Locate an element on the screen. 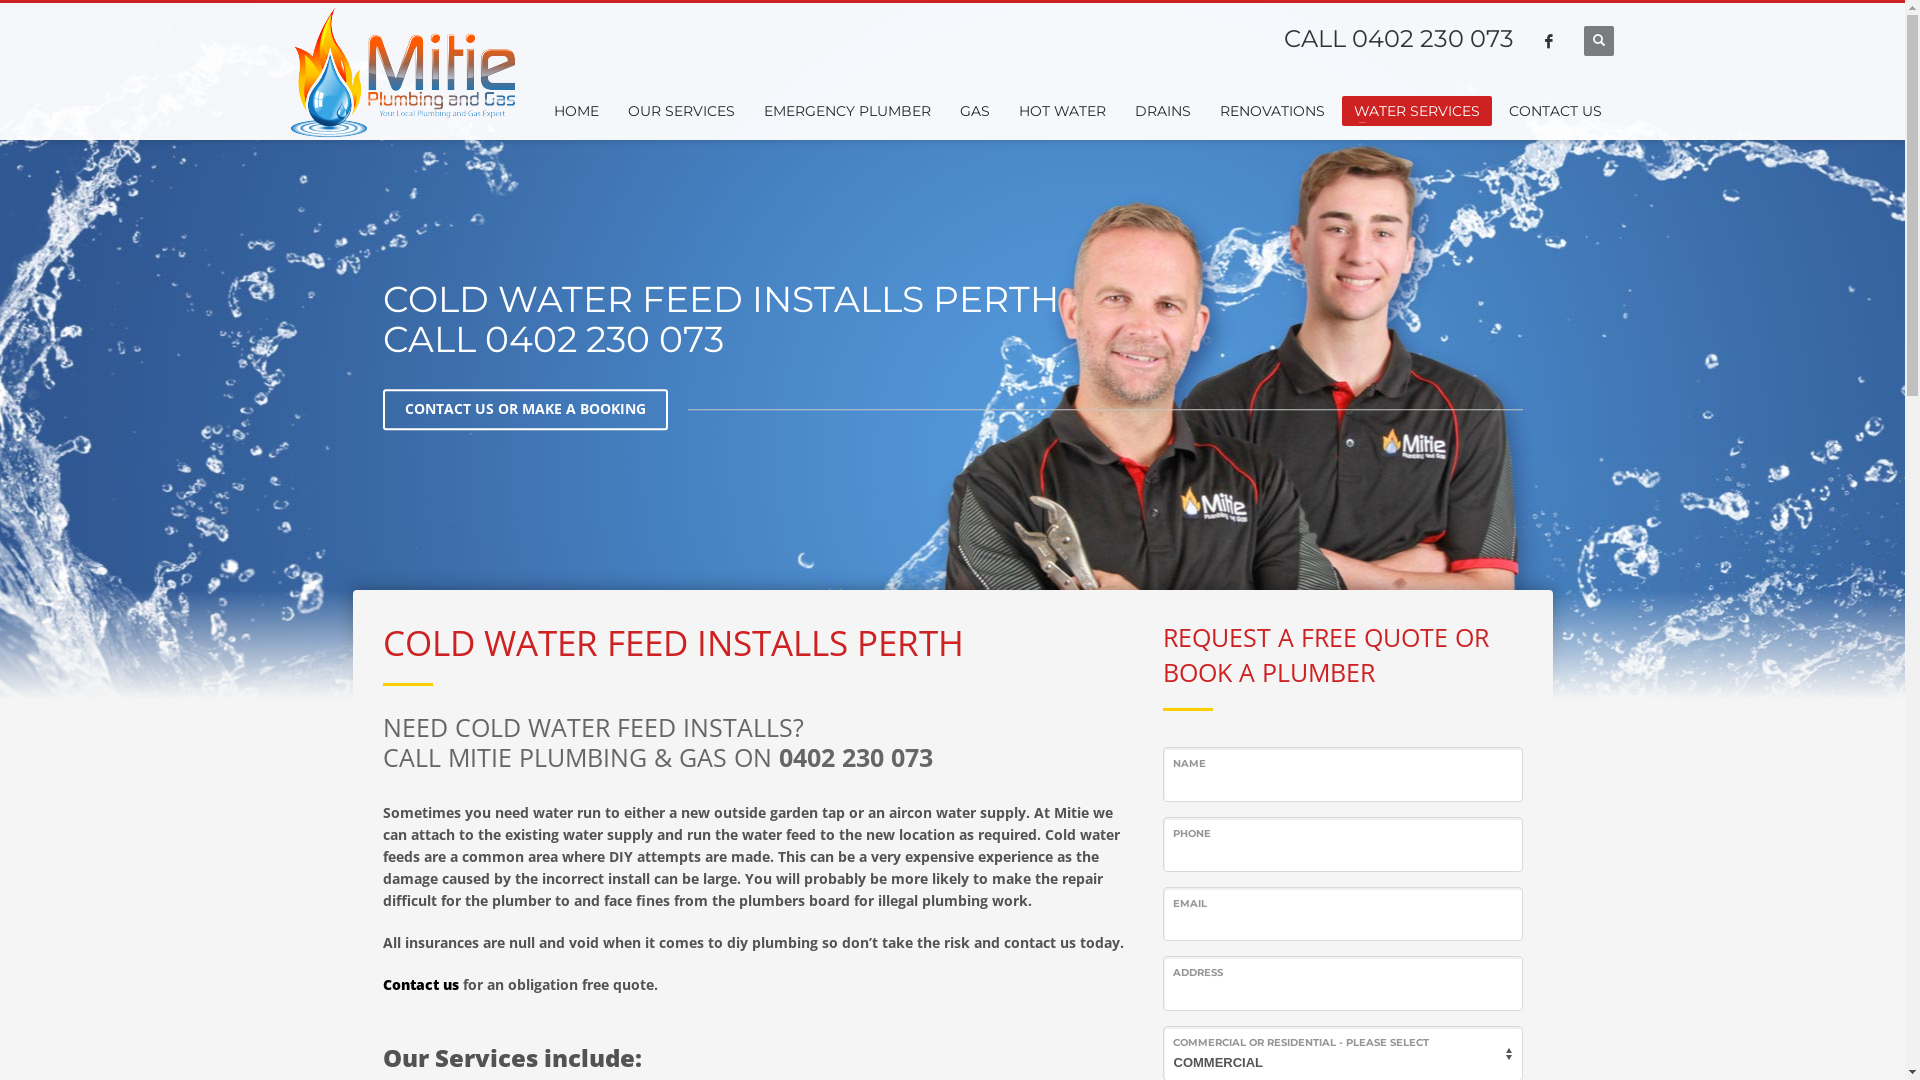  CONTACT US OR MAKE A BOOKING is located at coordinates (524, 409).